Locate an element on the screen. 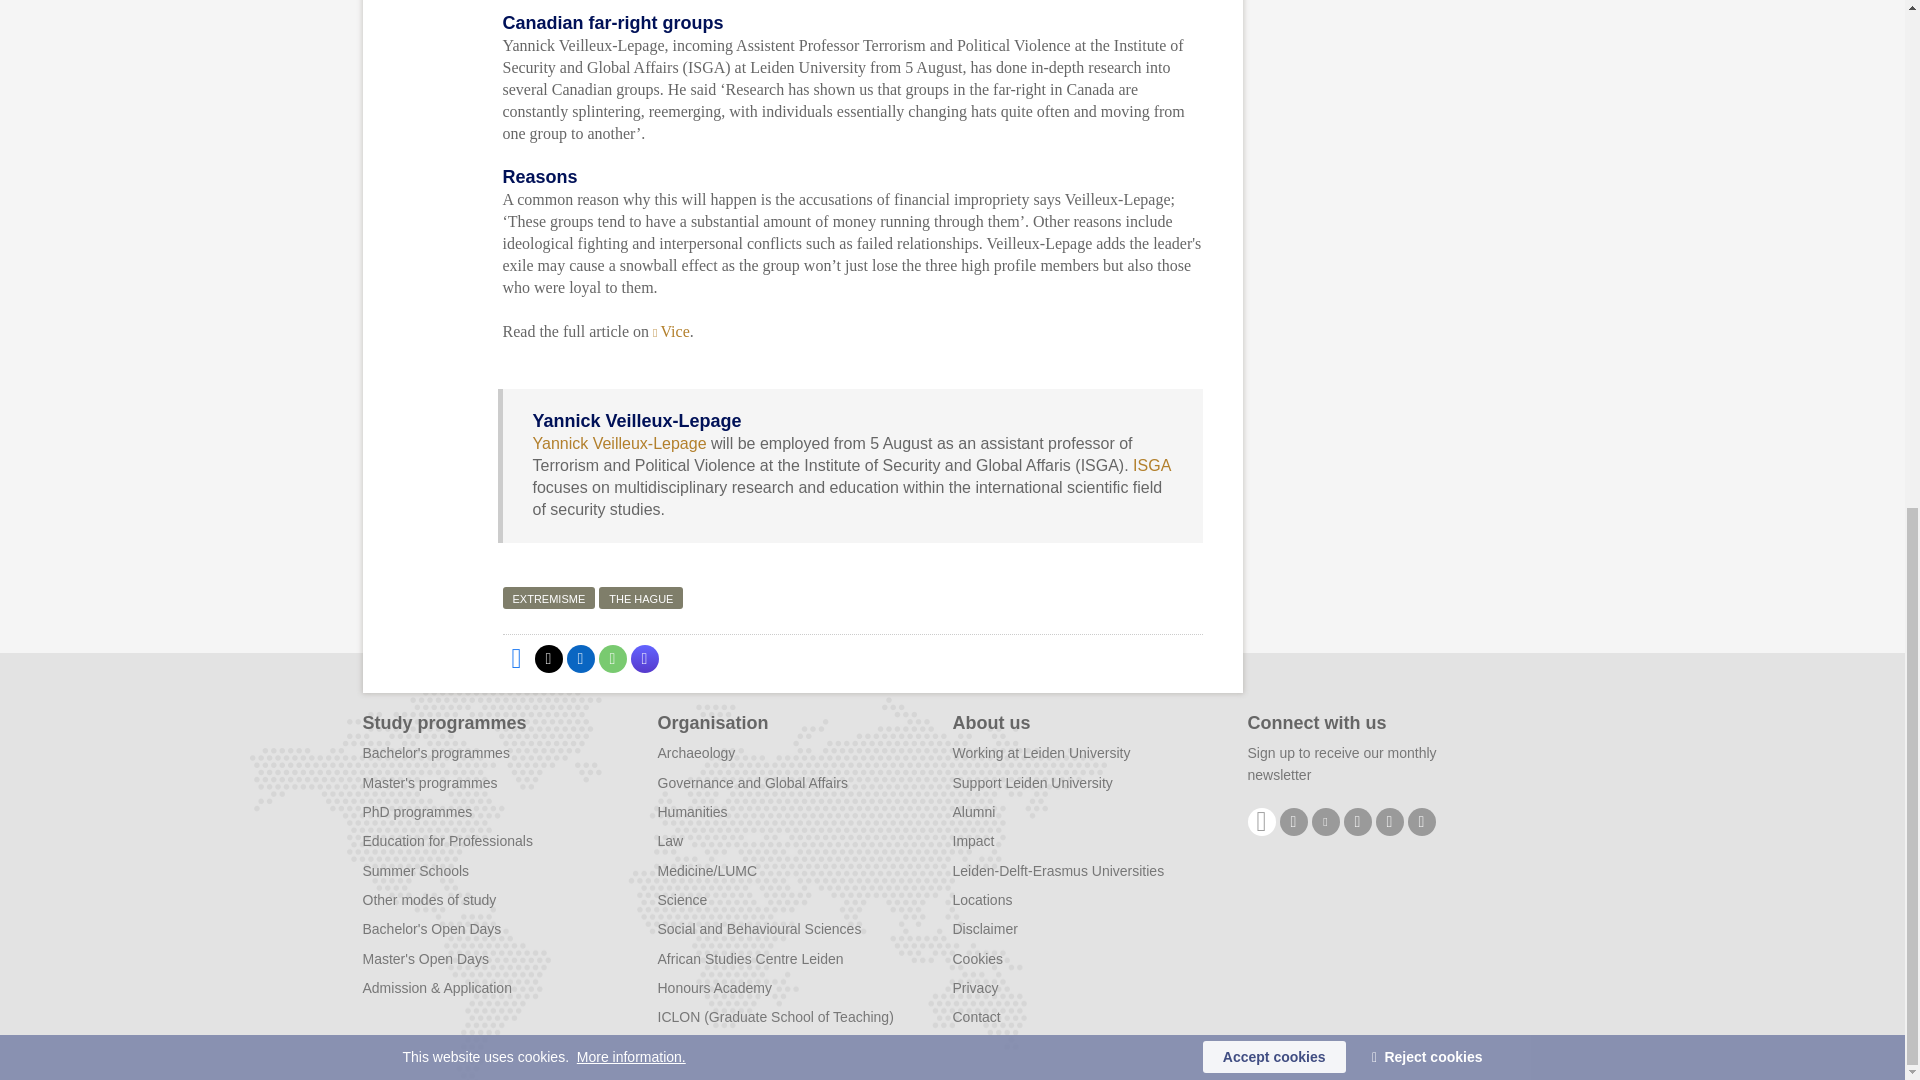 This screenshot has width=1920, height=1080. ISGA is located at coordinates (1150, 465).